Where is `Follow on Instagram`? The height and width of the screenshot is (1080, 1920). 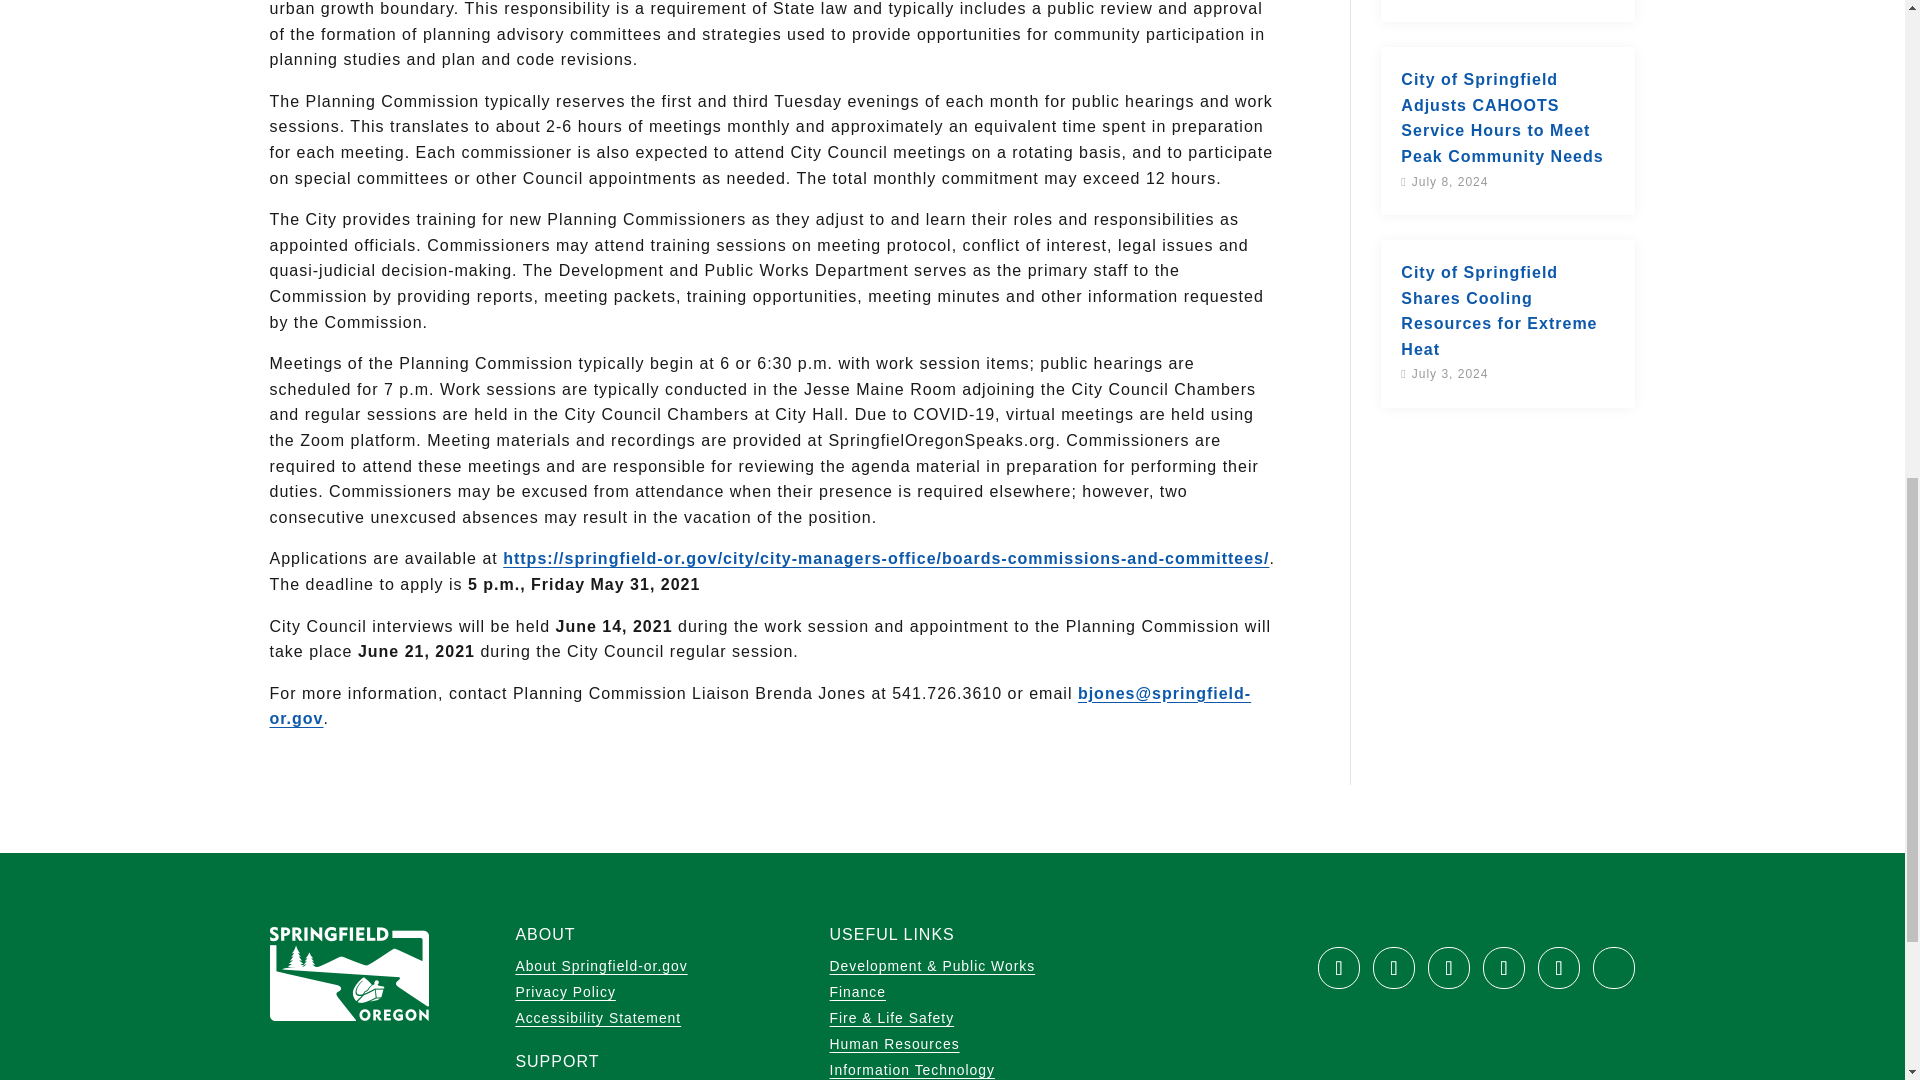 Follow on Instagram is located at coordinates (1503, 968).